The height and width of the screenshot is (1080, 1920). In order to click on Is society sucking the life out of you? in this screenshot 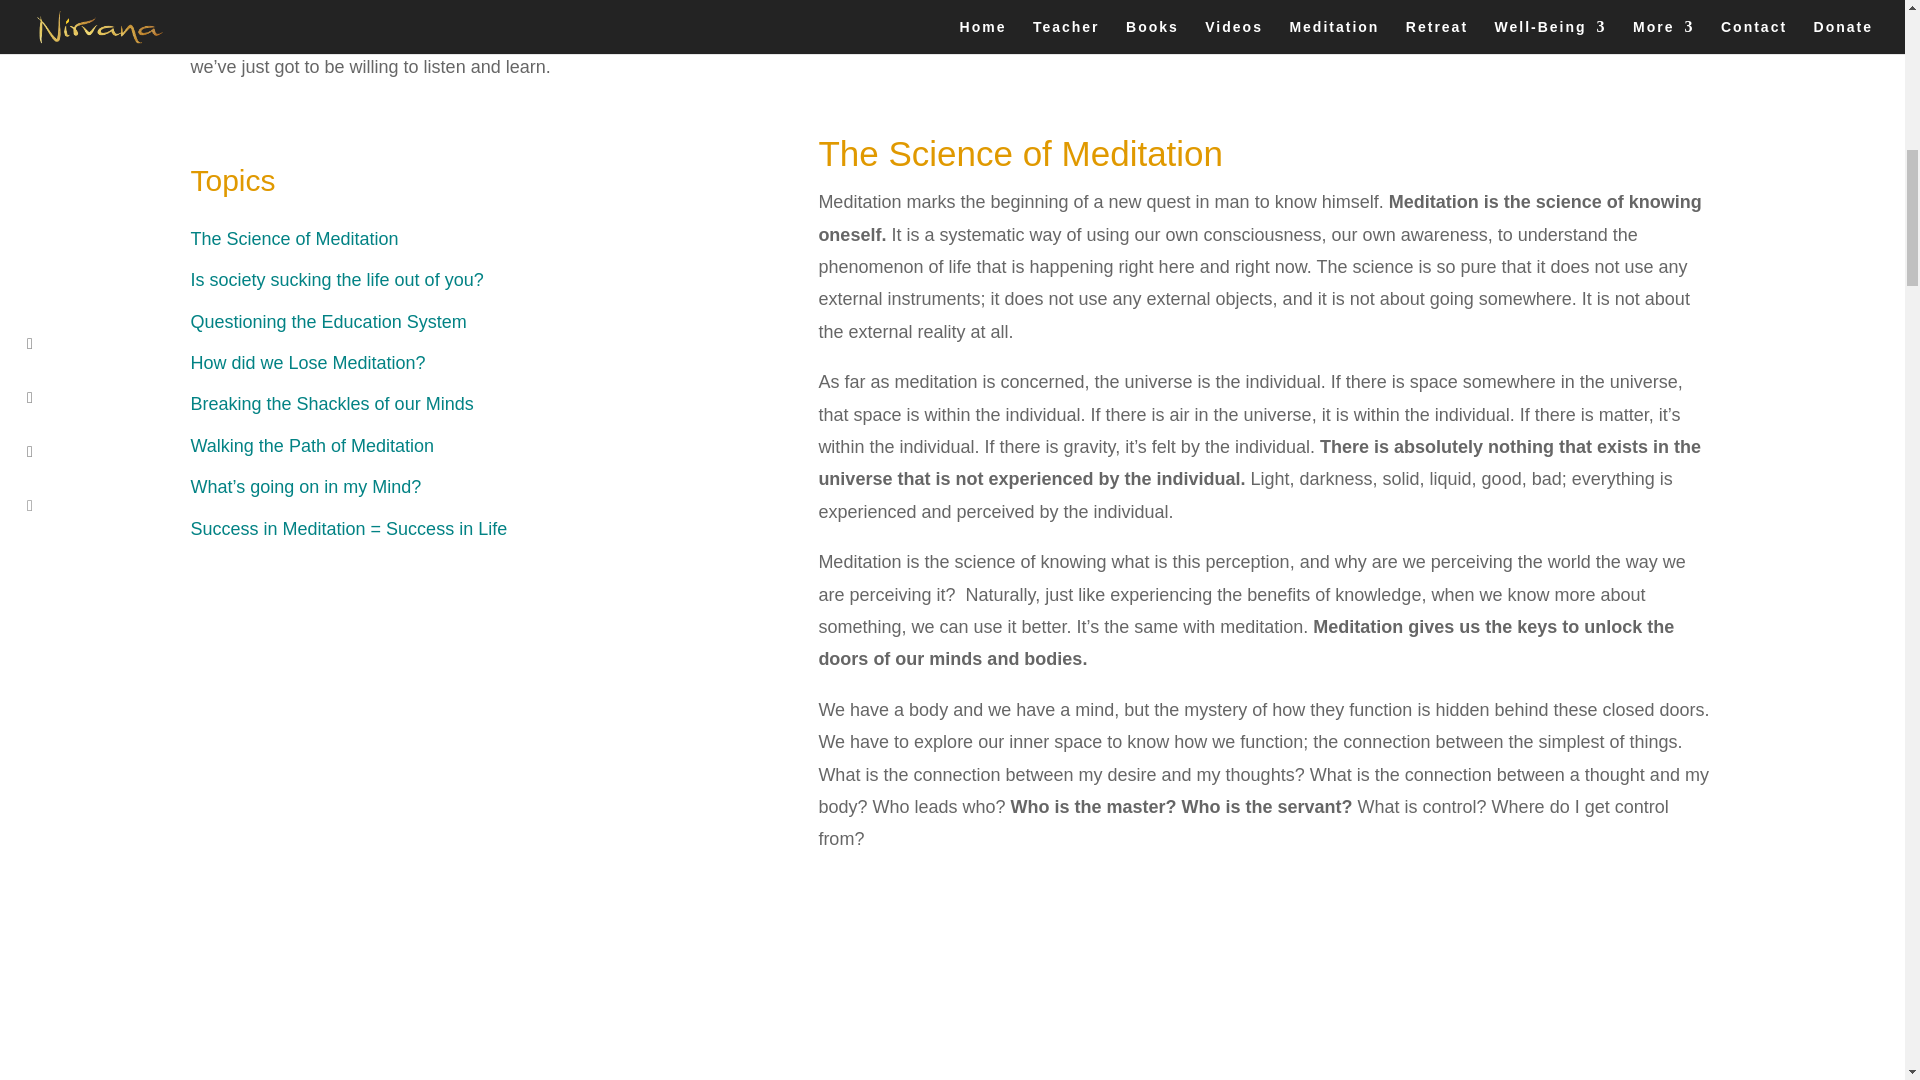, I will do `click(336, 280)`.